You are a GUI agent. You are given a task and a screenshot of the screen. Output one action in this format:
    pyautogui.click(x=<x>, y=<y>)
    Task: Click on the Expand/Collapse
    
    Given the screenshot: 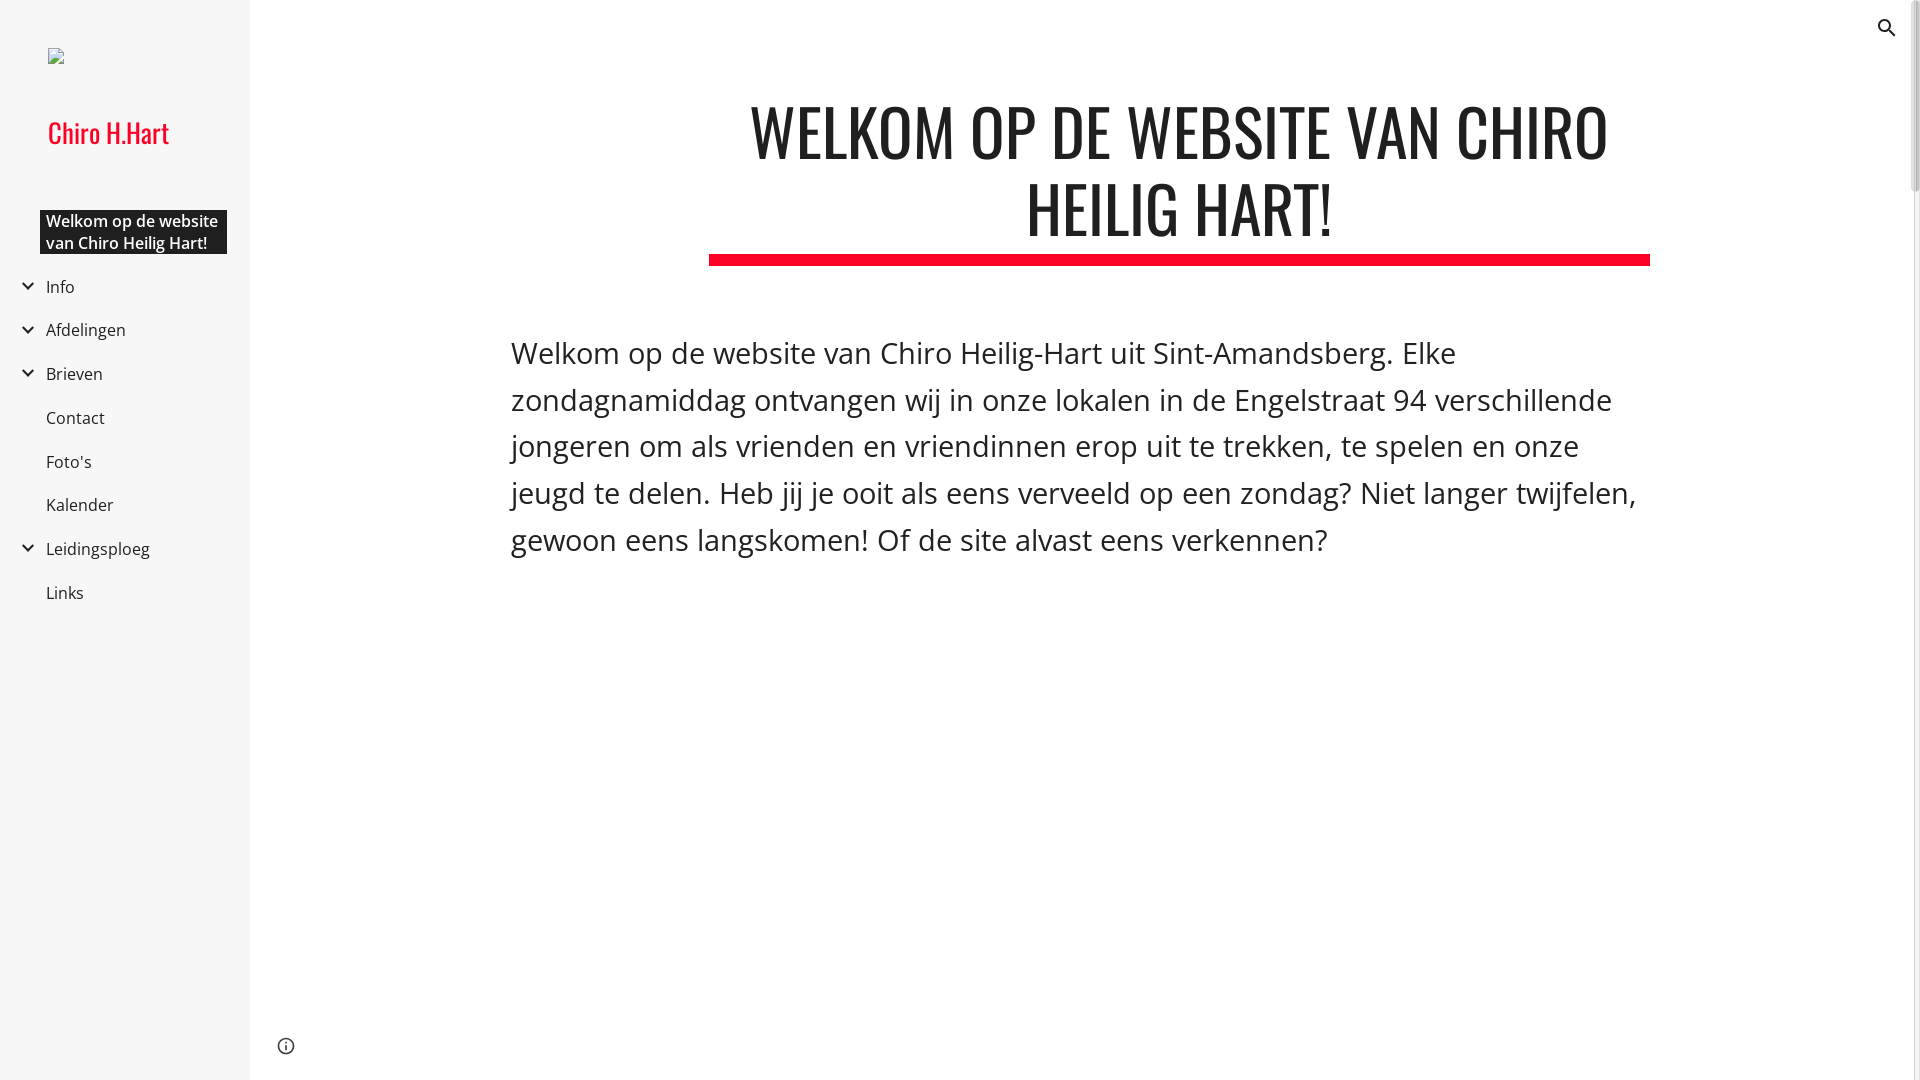 What is the action you would take?
    pyautogui.click(x=22, y=372)
    